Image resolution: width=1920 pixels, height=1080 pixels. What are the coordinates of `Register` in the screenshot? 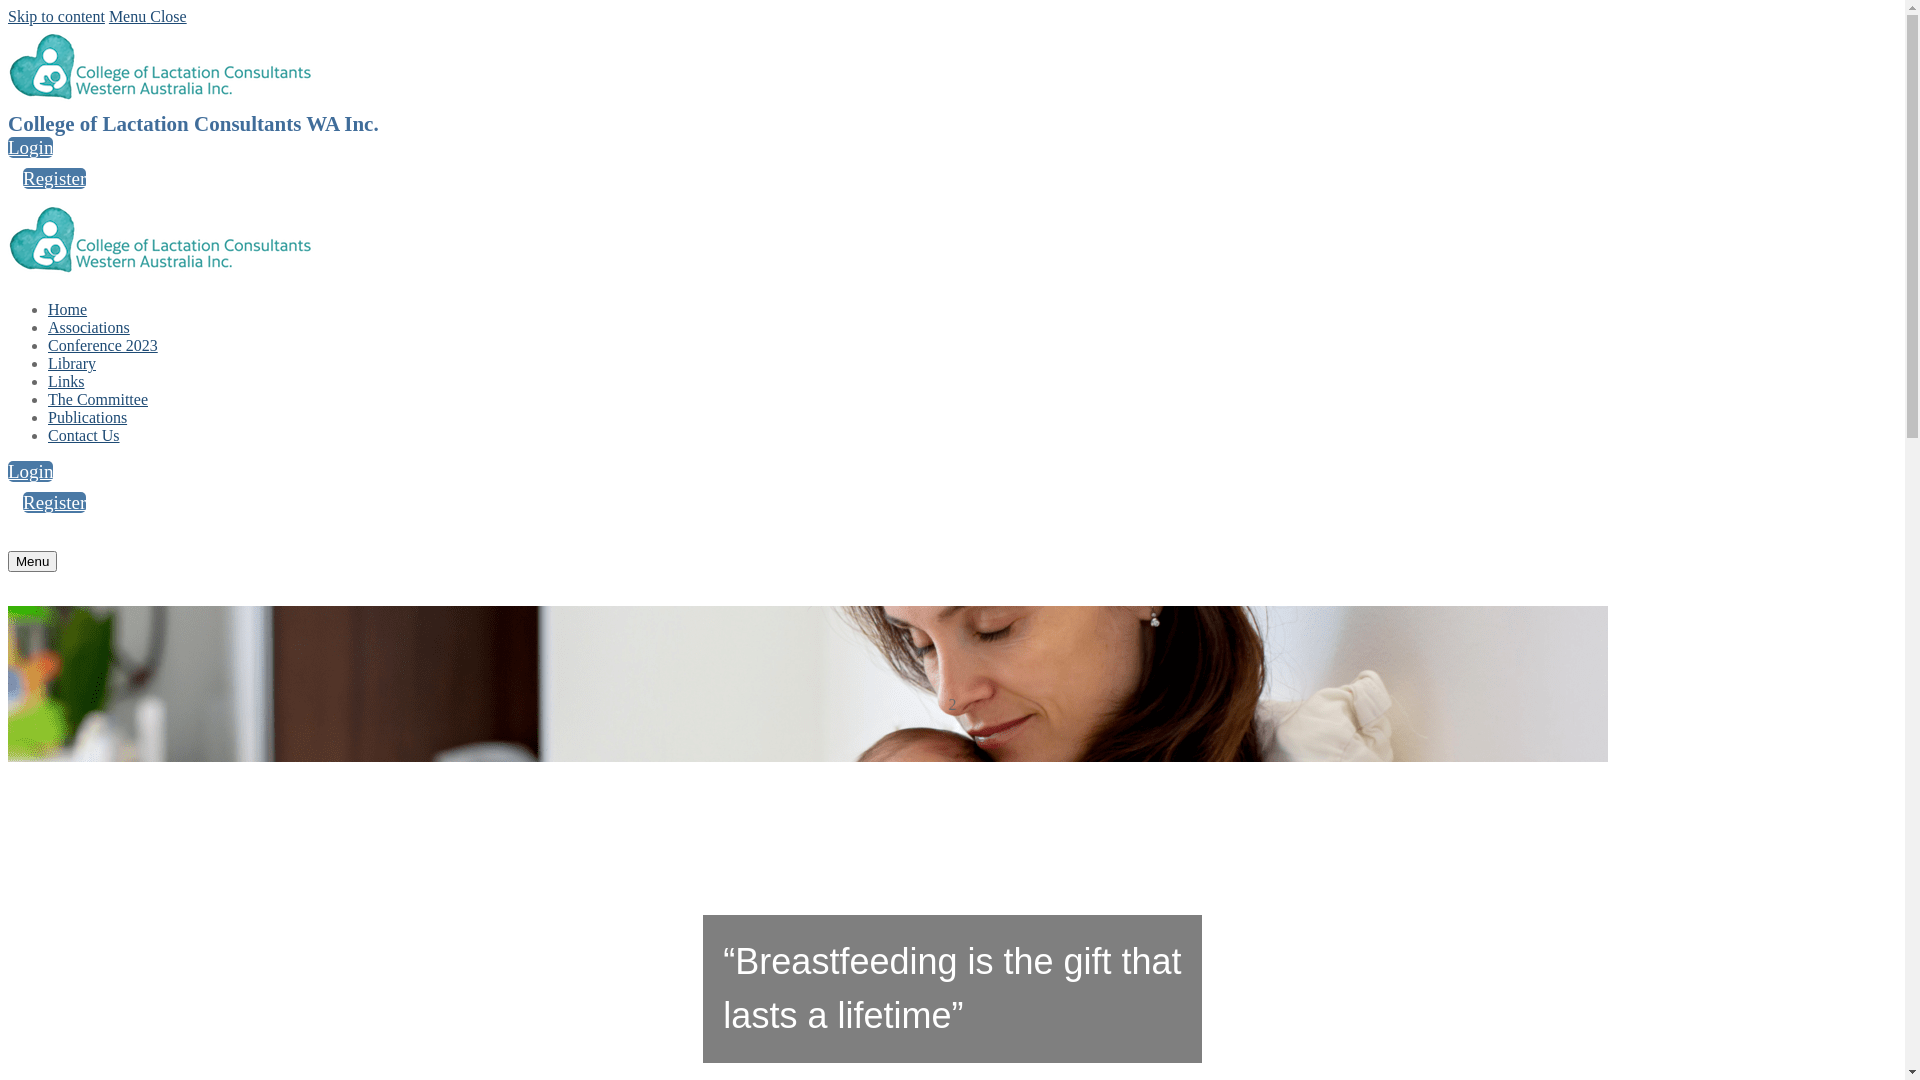 It's located at (54, 502).